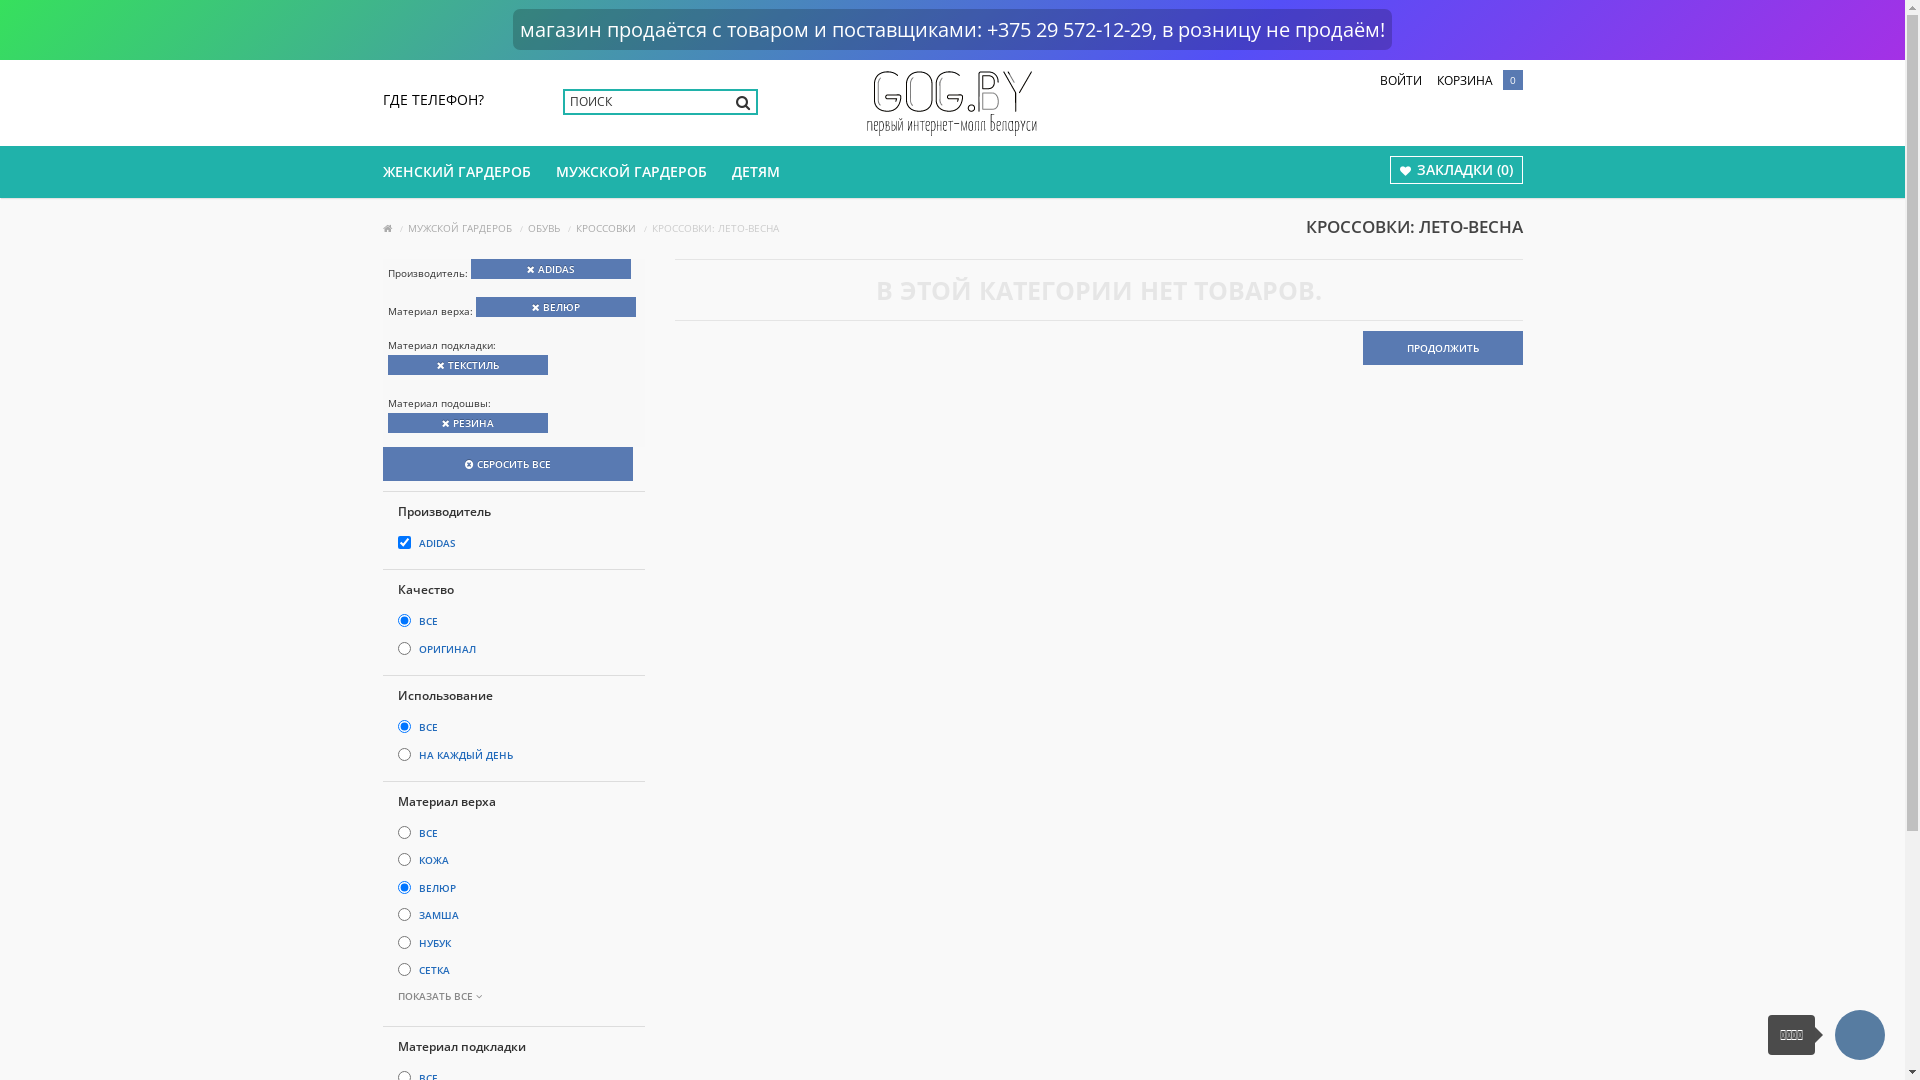 The height and width of the screenshot is (1080, 1920). I want to click on 0, so click(1507, 80).